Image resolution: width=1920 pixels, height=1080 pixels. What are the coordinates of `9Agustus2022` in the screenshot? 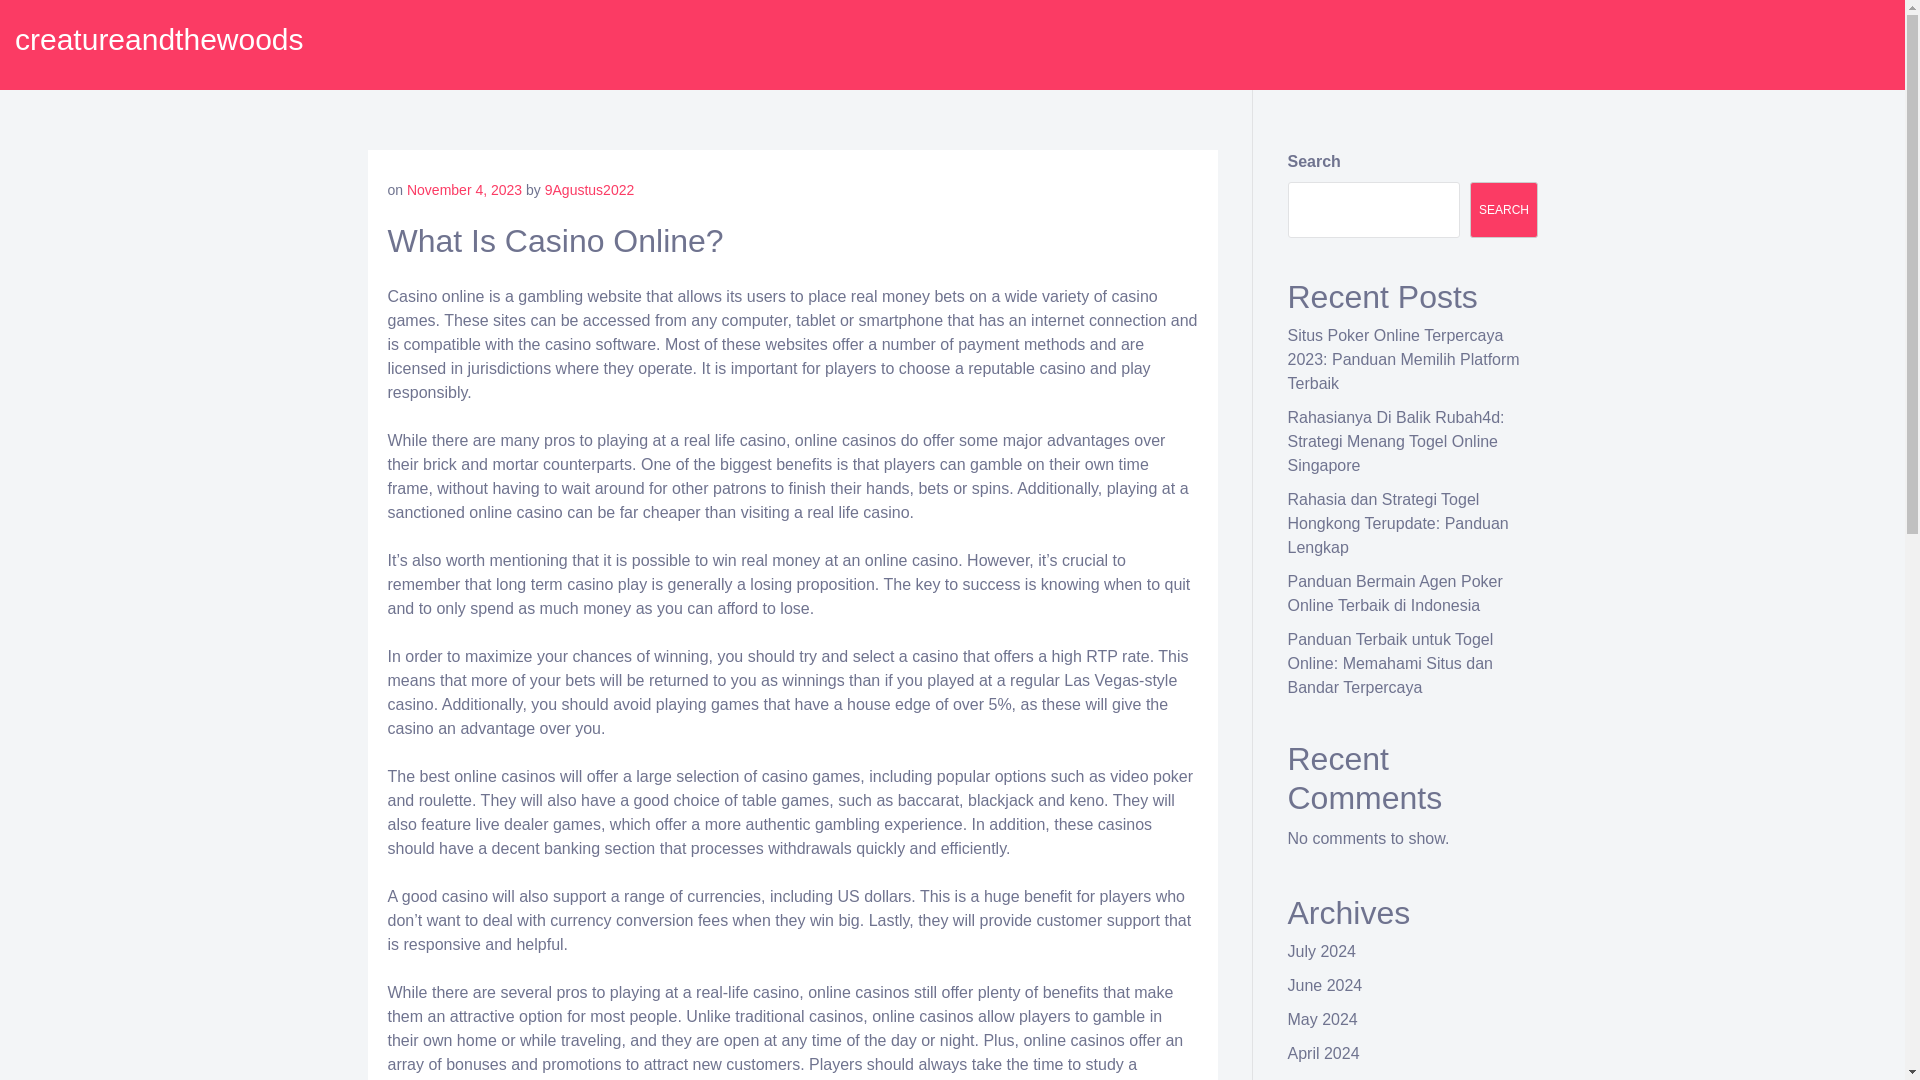 It's located at (590, 190).